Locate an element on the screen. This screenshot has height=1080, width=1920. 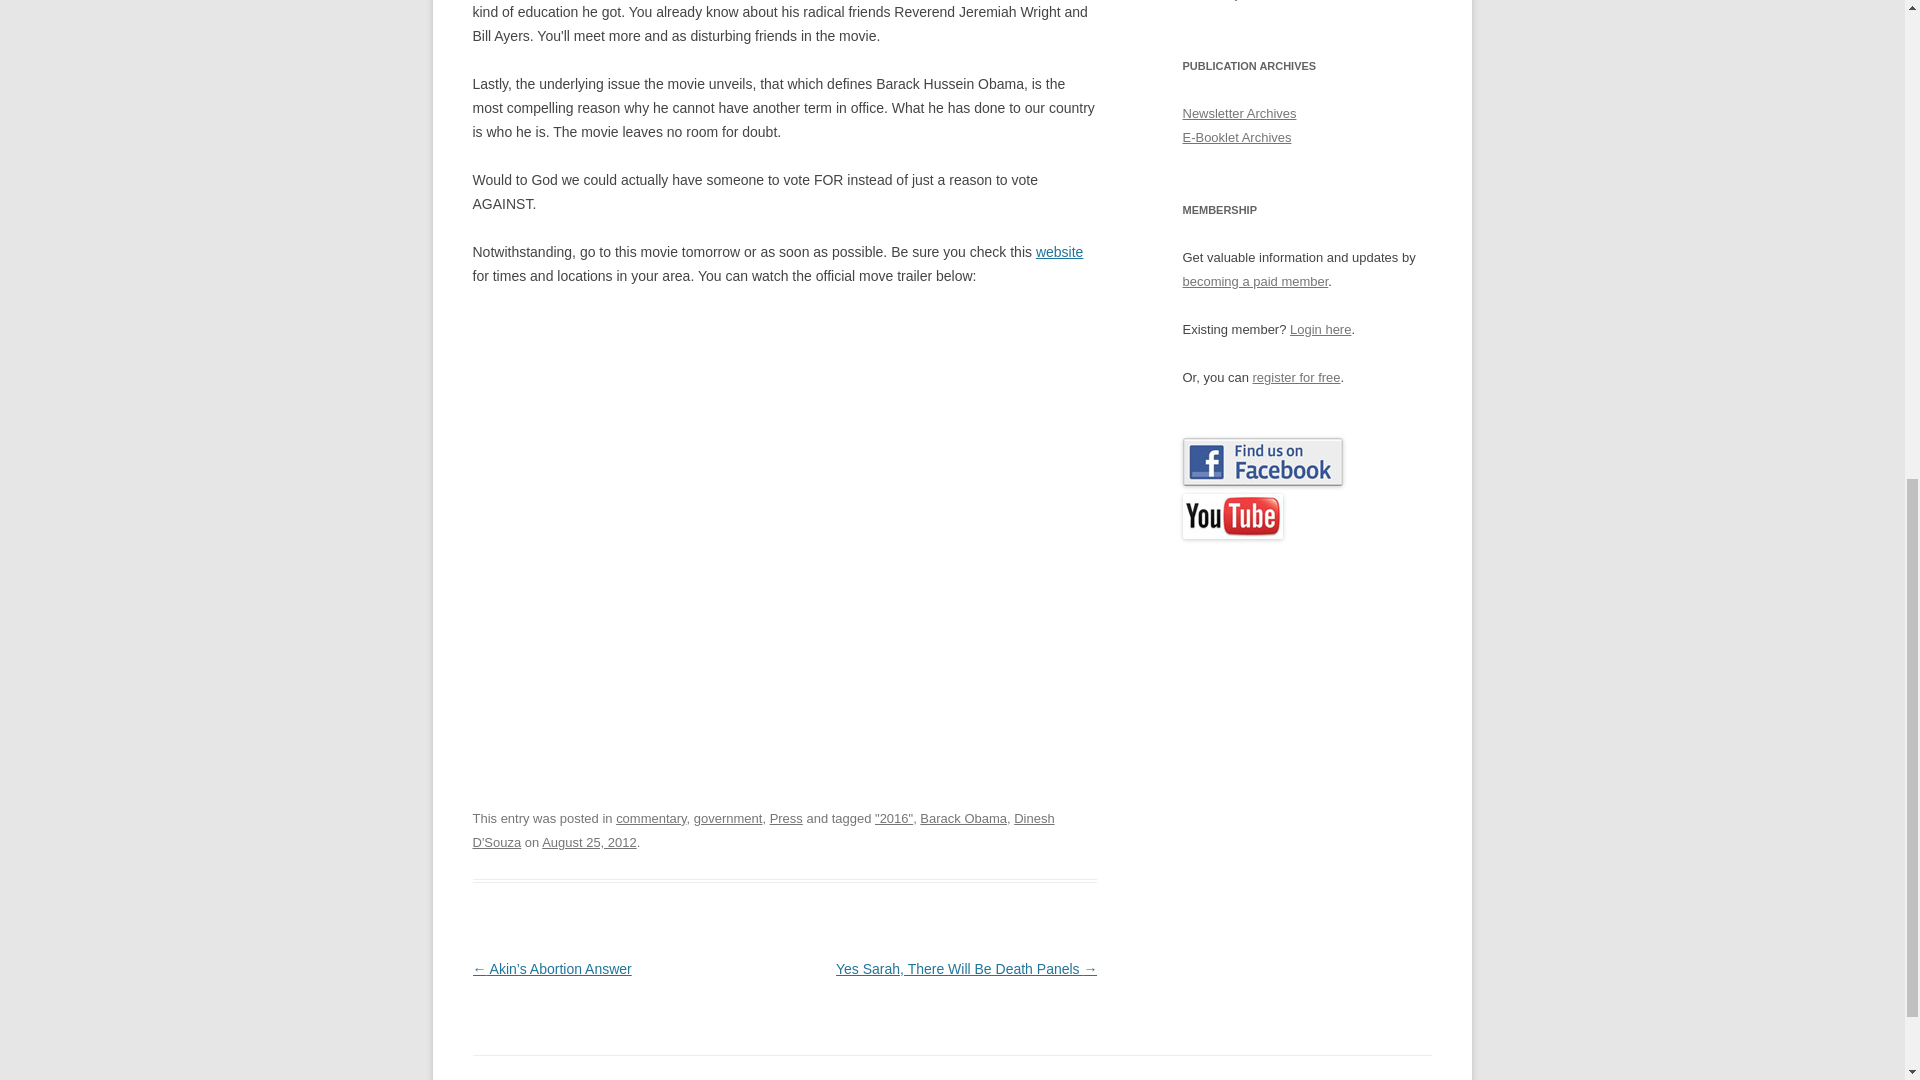
Newsletter Archives is located at coordinates (1239, 112).